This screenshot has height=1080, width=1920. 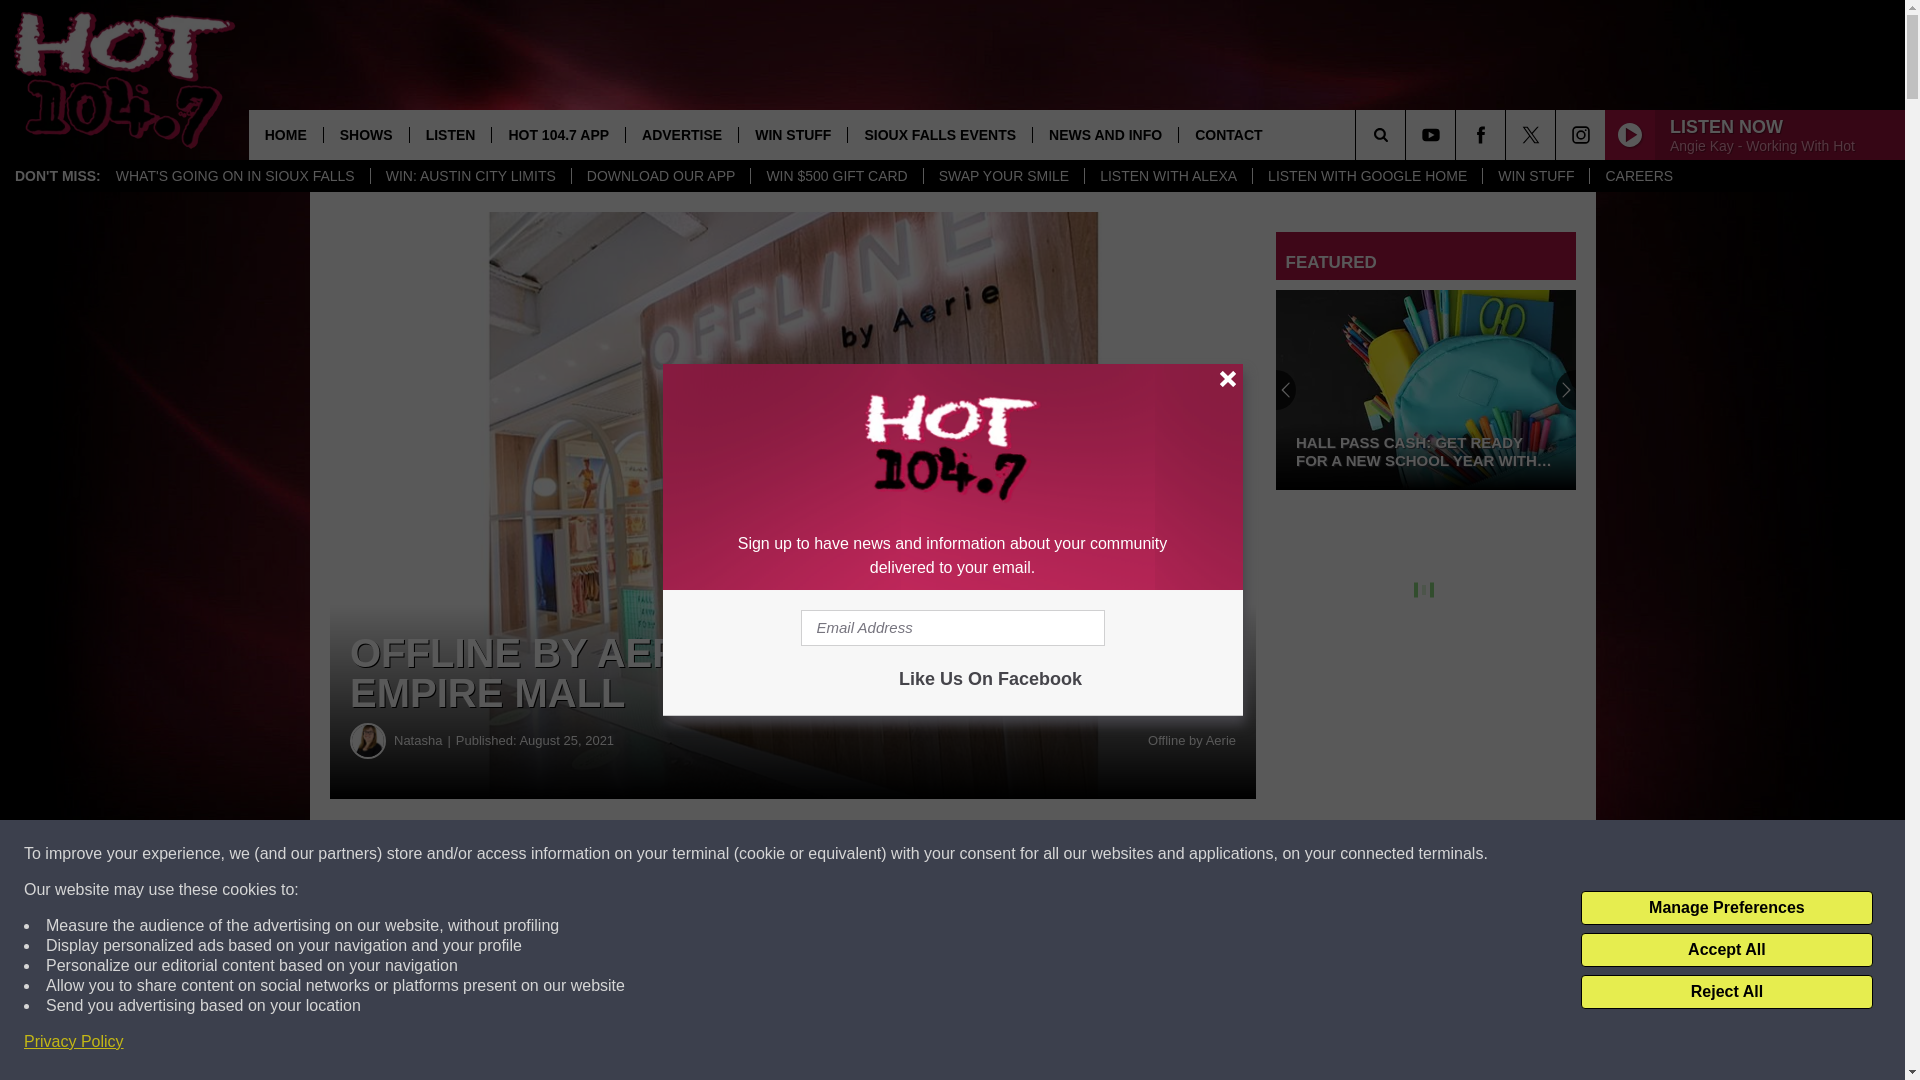 I want to click on WIN STUFF, so click(x=792, y=134).